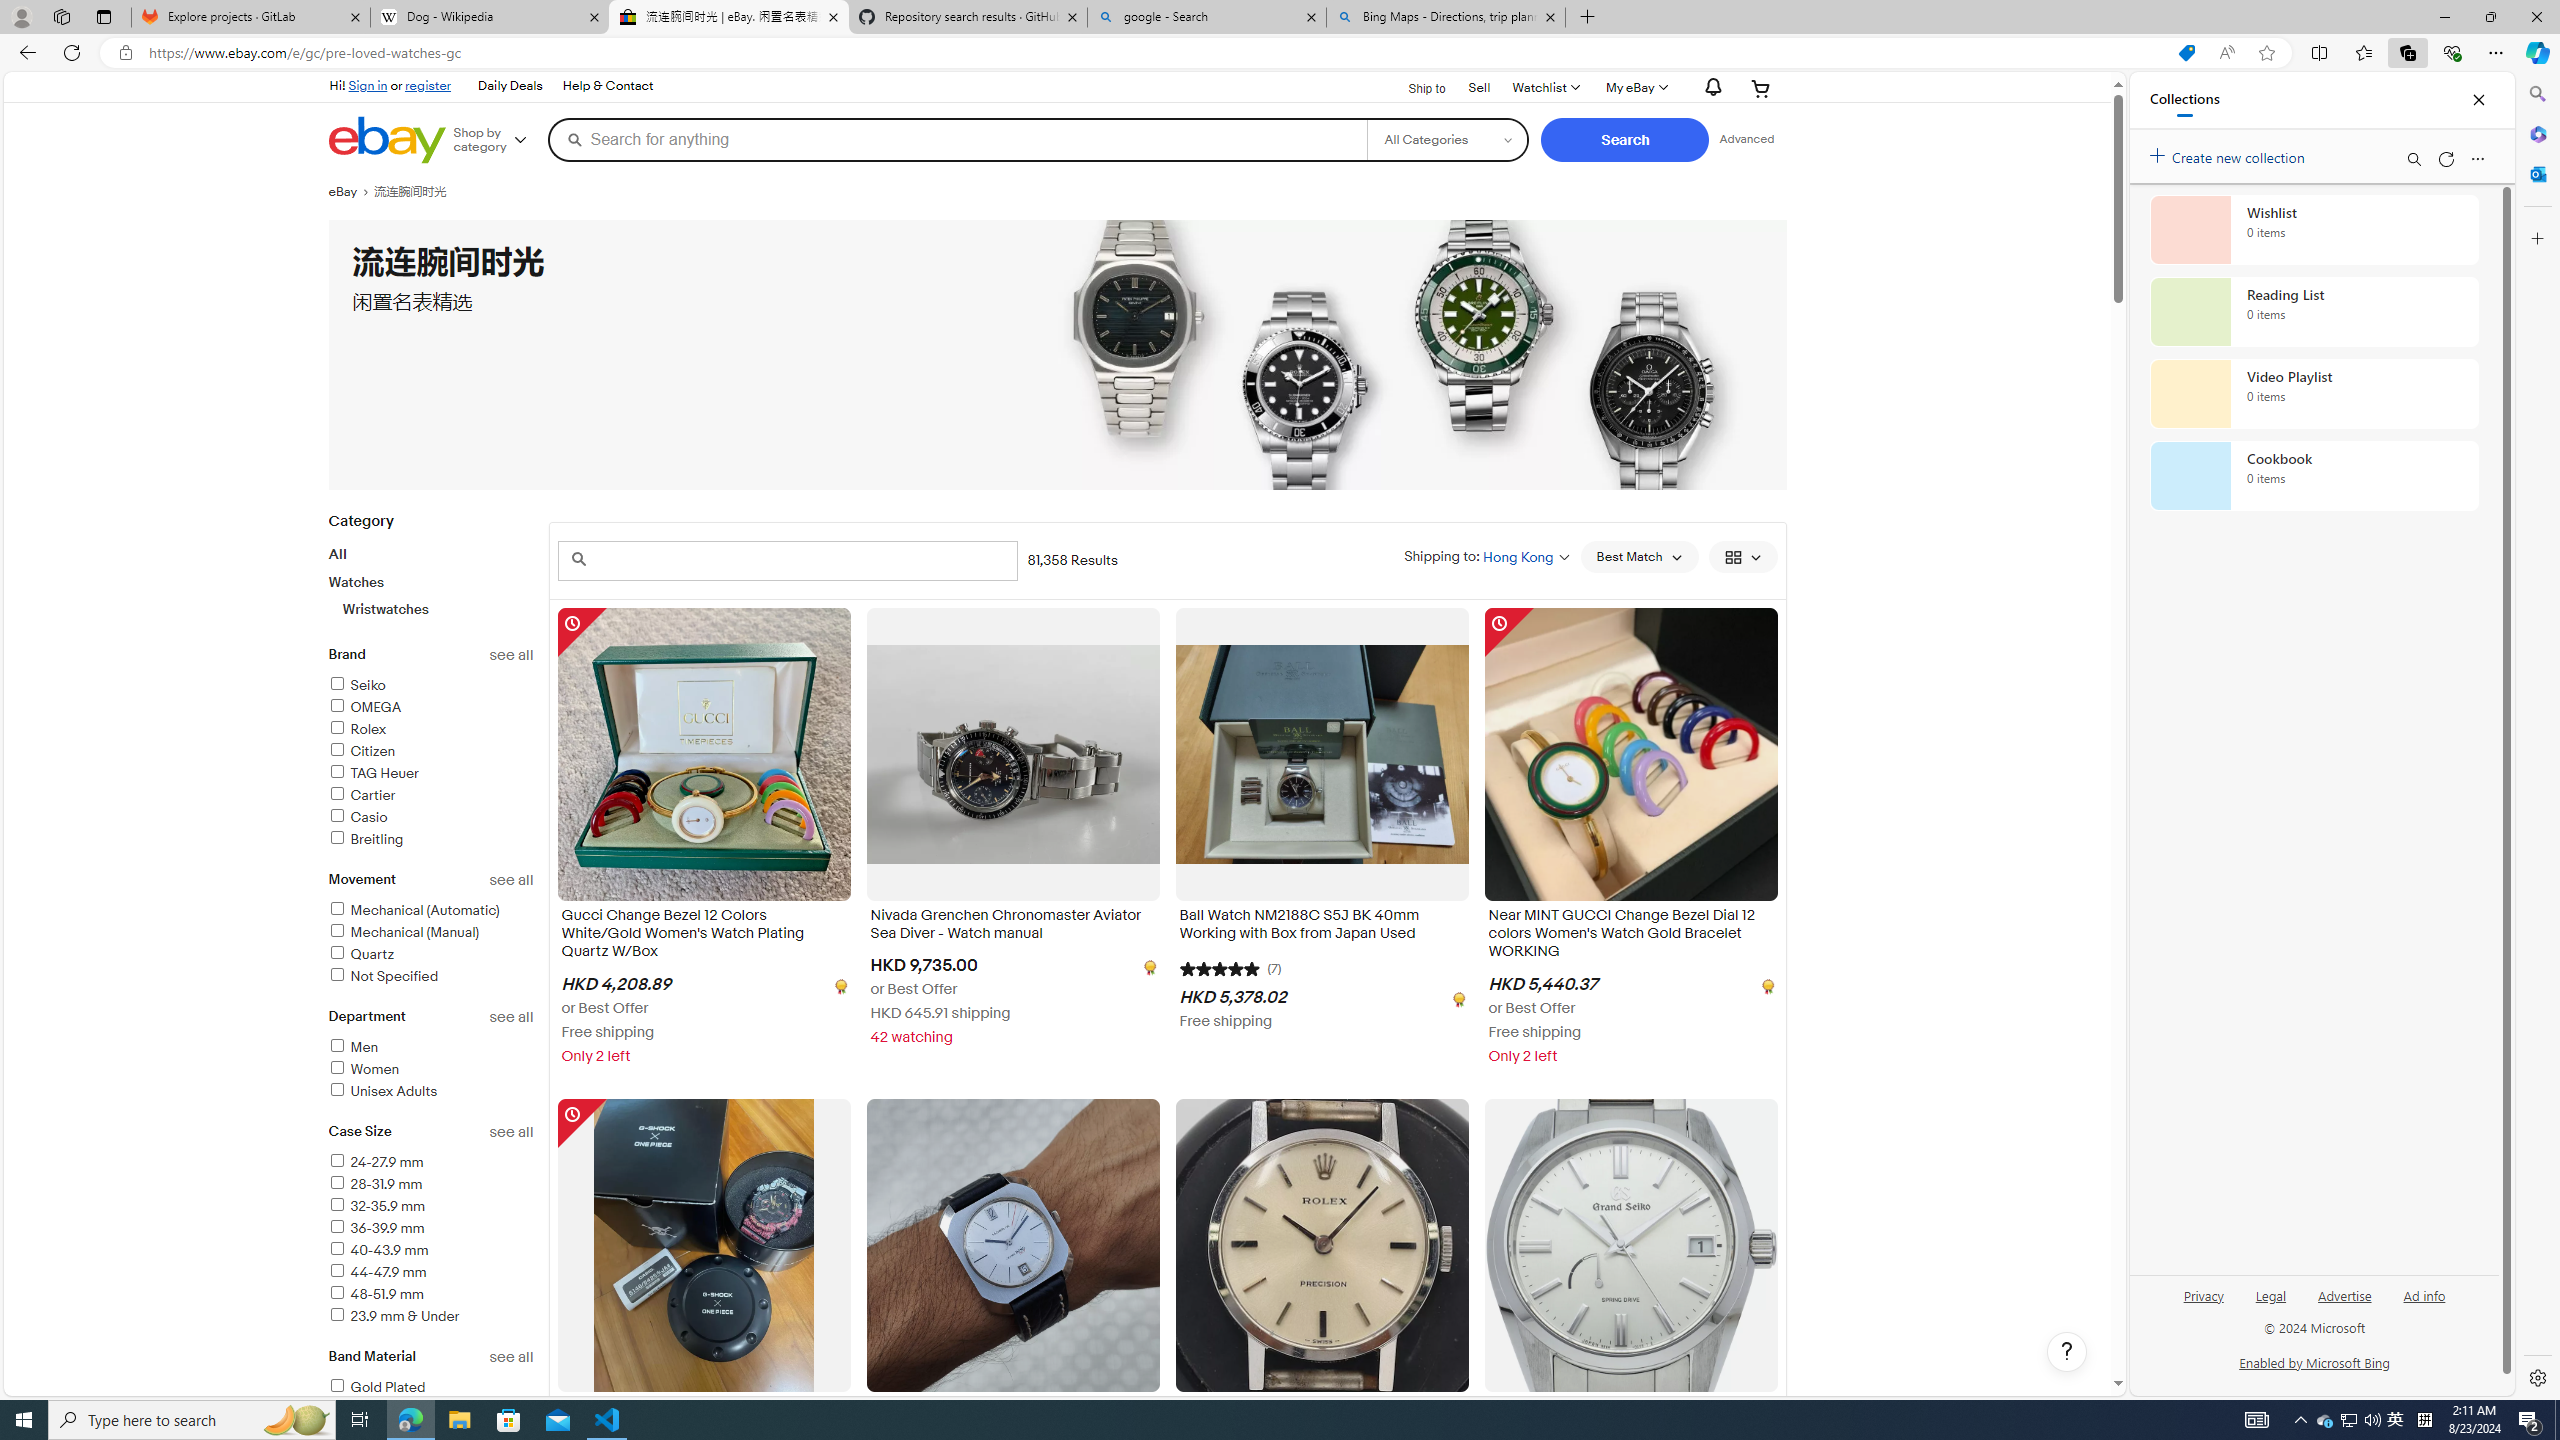  What do you see at coordinates (1743, 557) in the screenshot?
I see `View: Gallery View` at bounding box center [1743, 557].